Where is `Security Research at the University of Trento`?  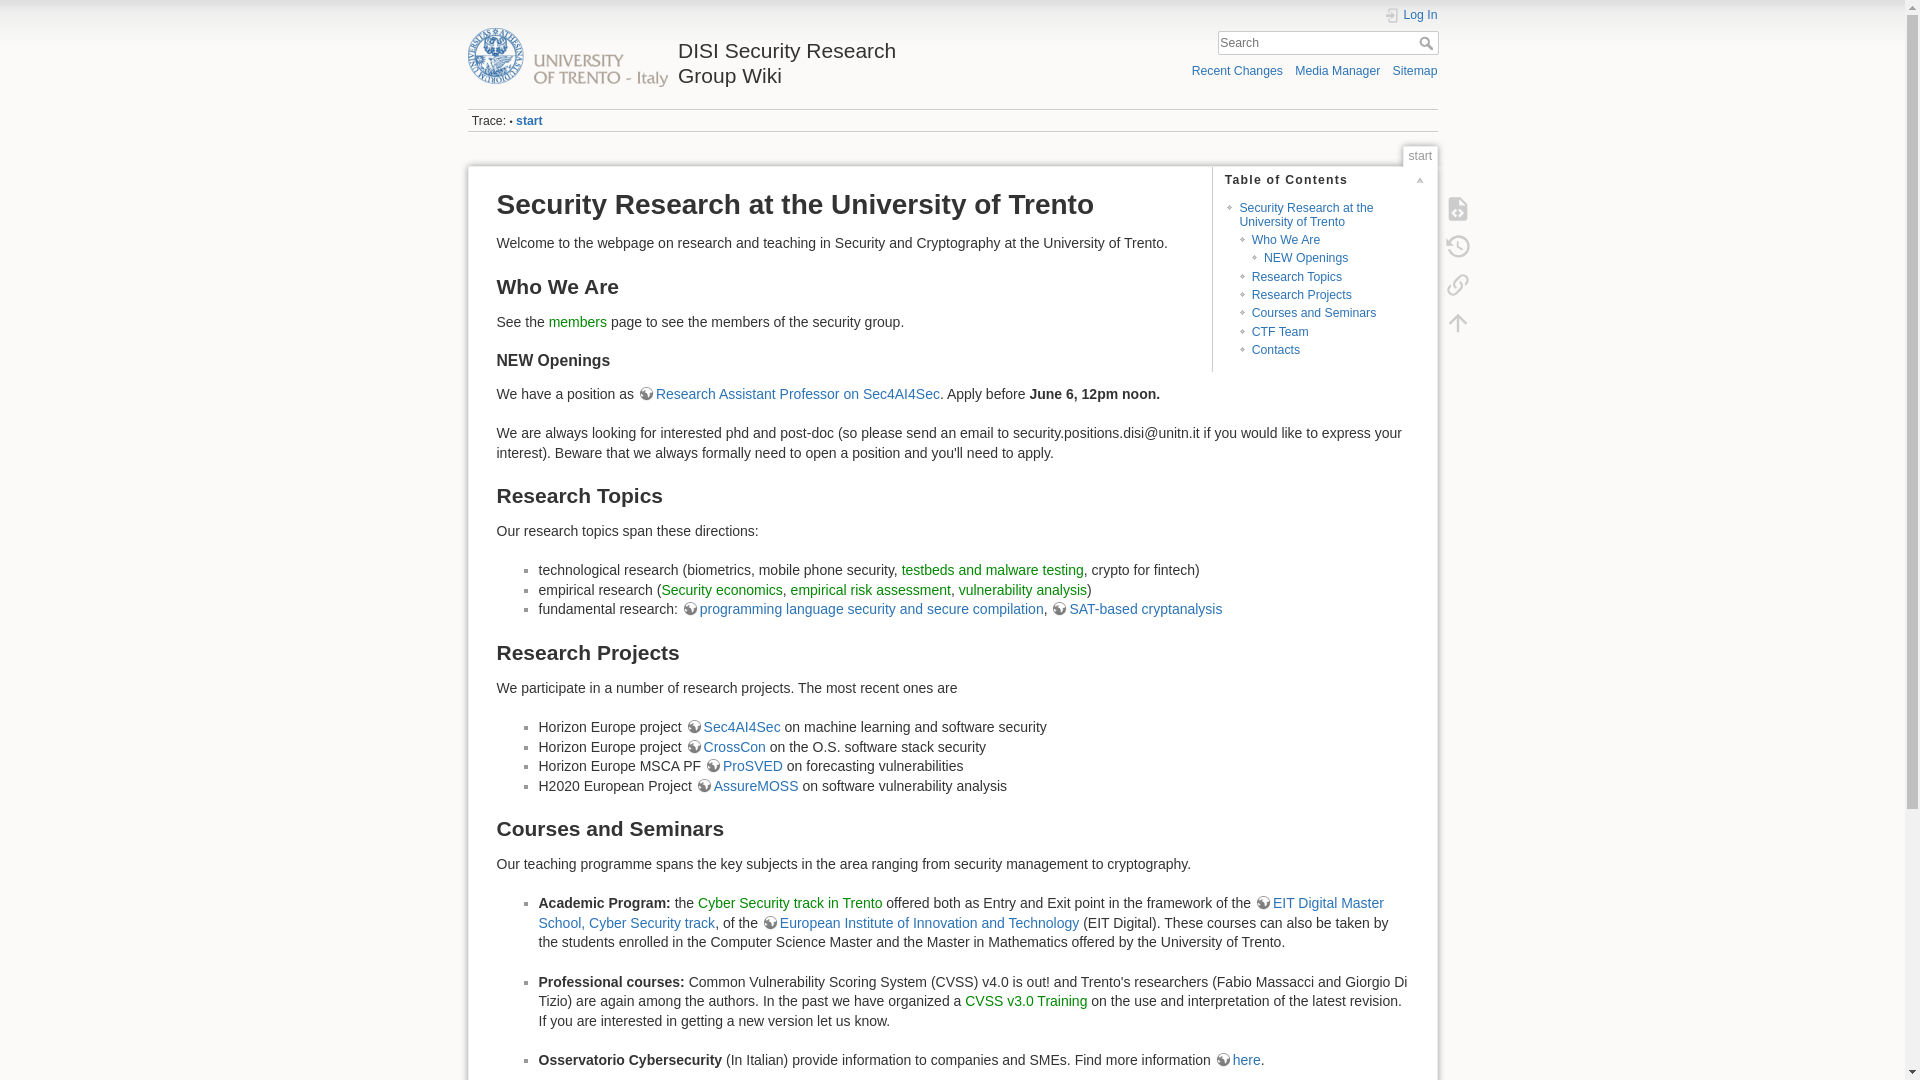 Security Research at the University of Trento is located at coordinates (1305, 214).